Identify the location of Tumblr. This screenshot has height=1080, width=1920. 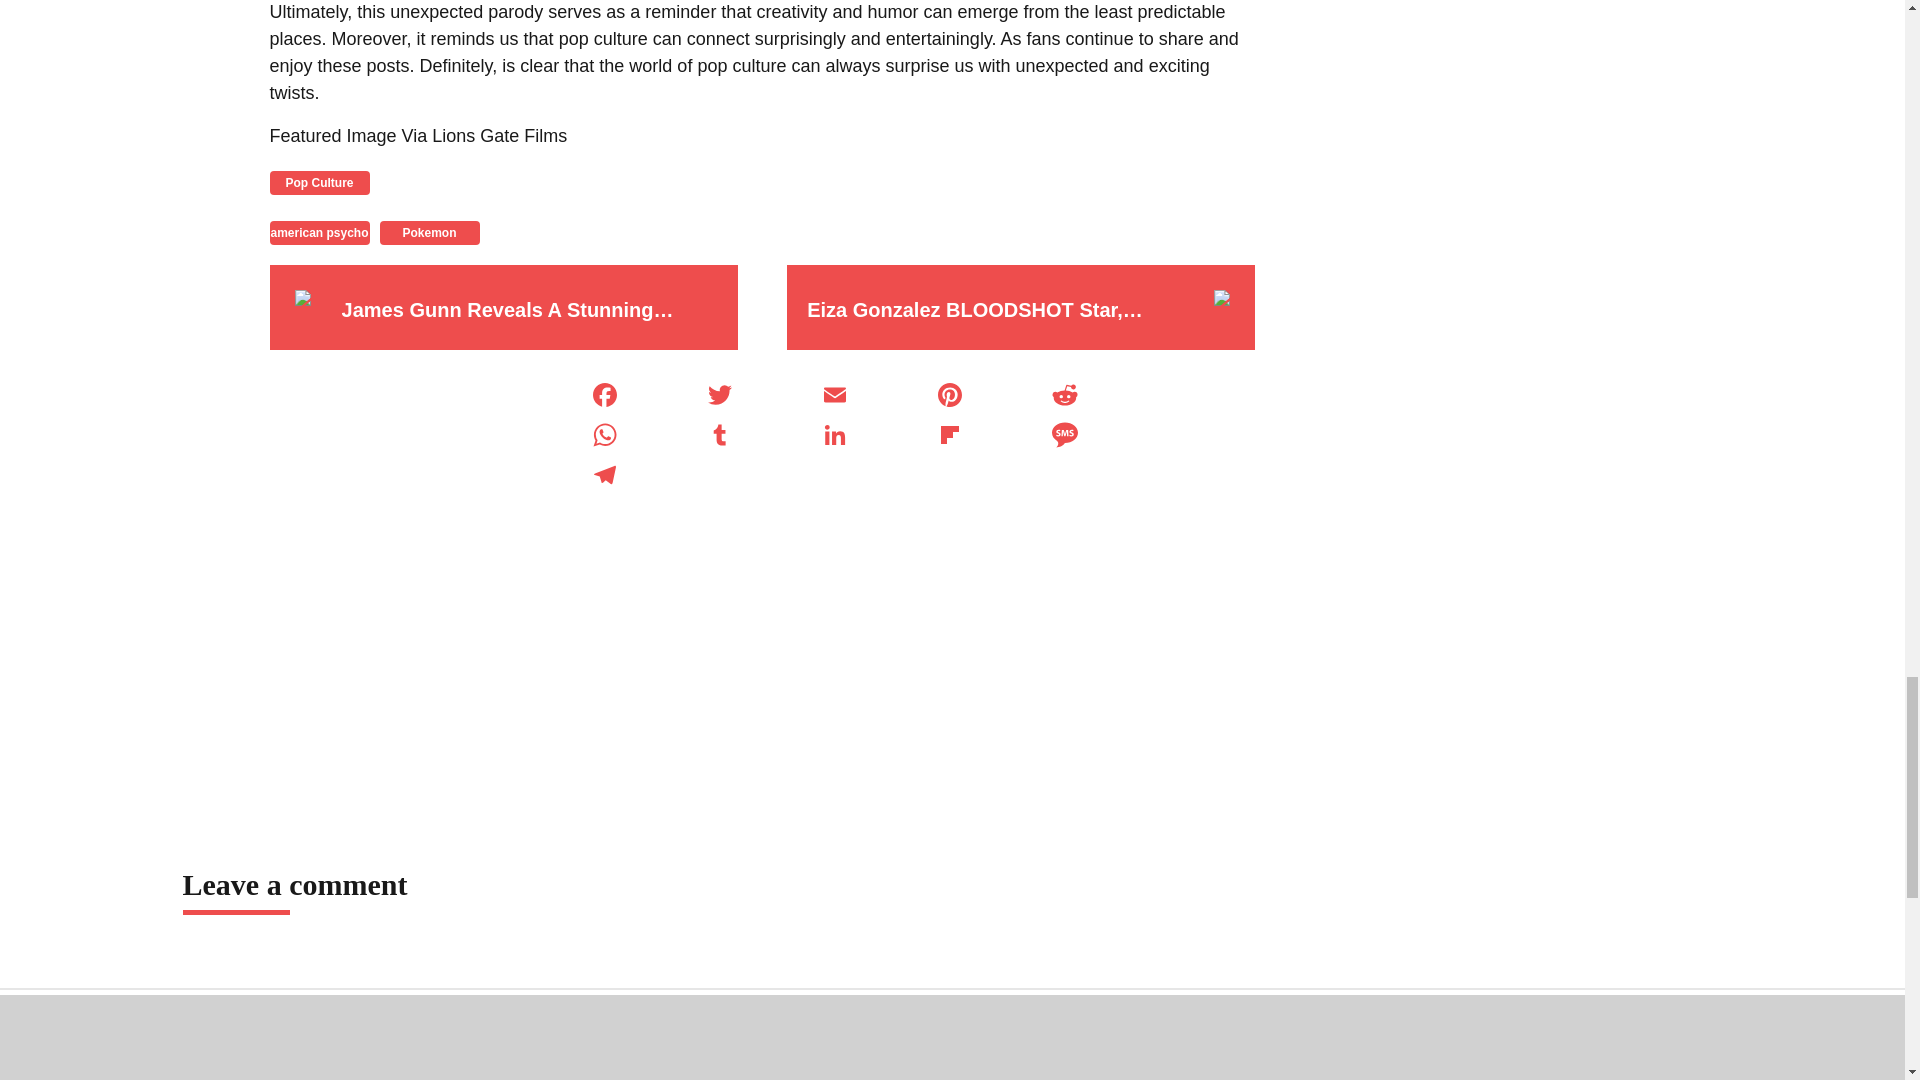
(750, 439).